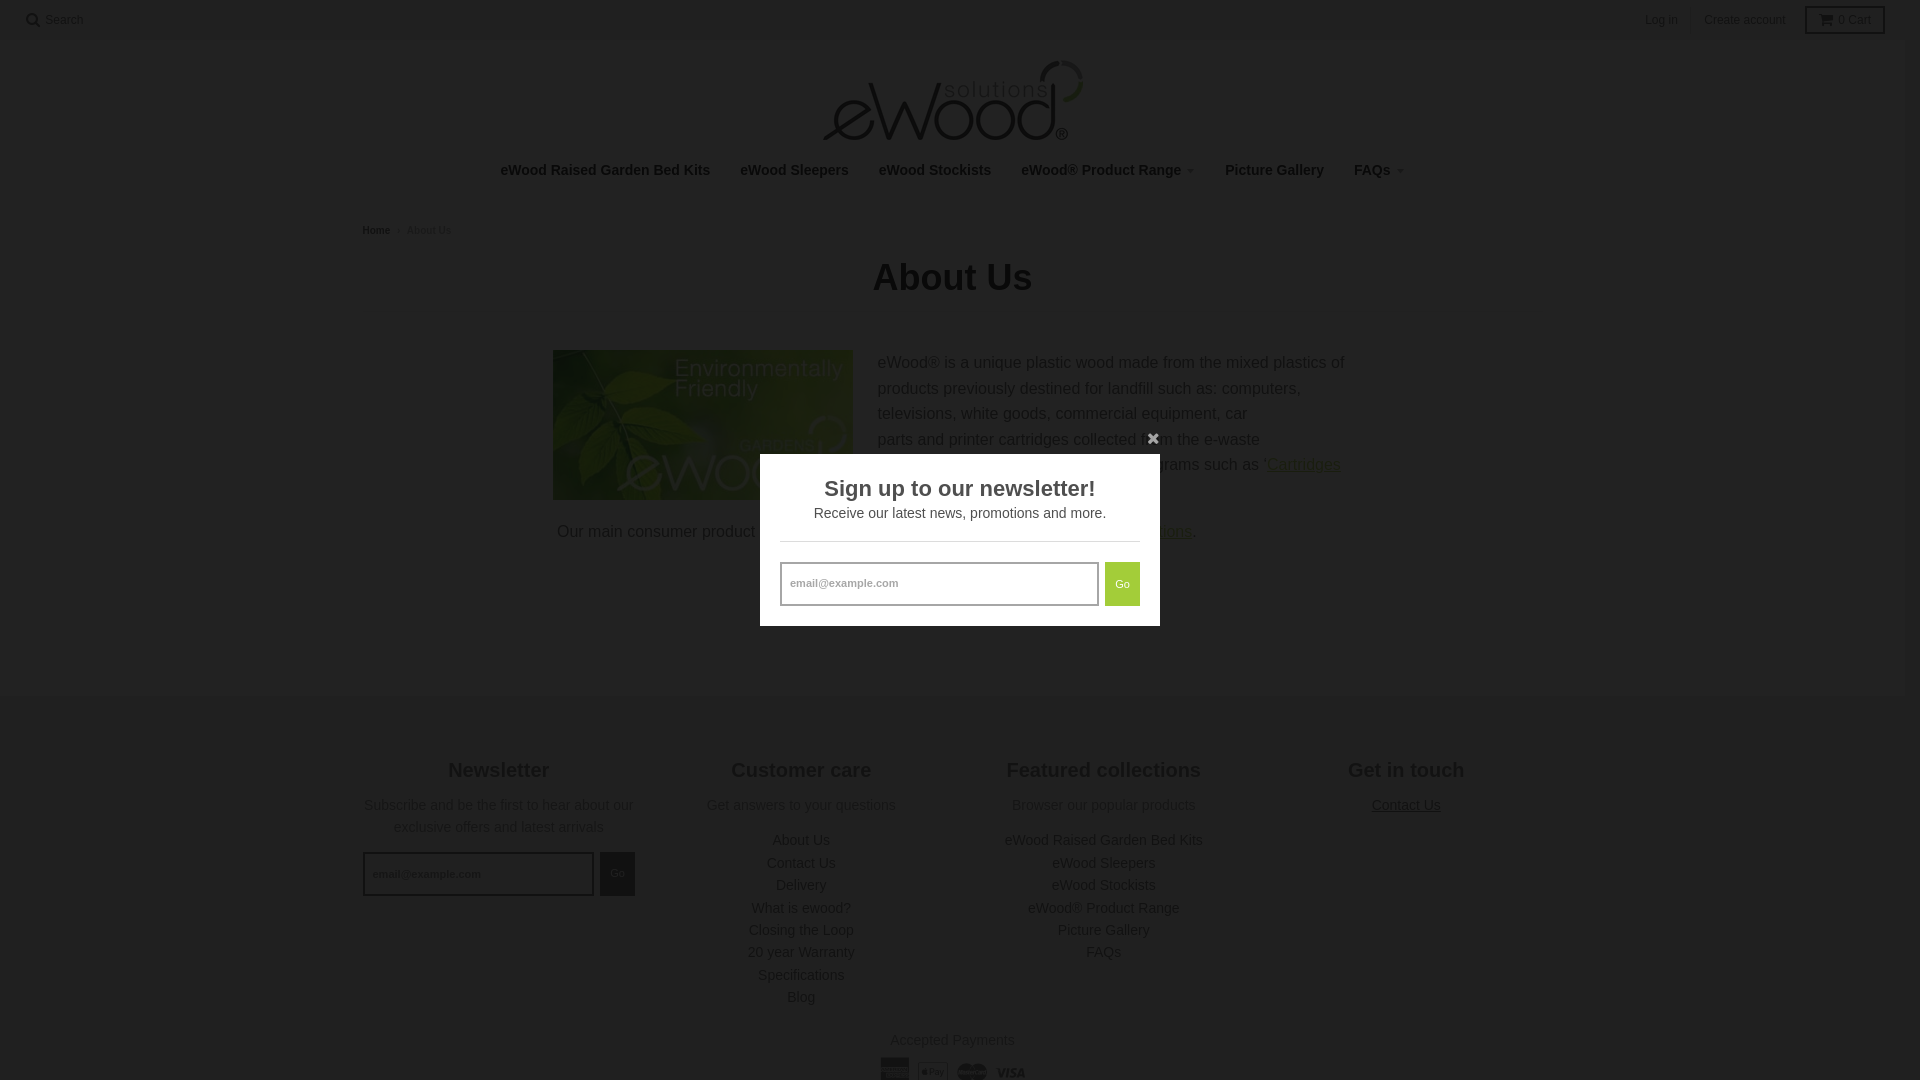 The height and width of the screenshot is (1080, 1920). Describe the element at coordinates (1122, 584) in the screenshot. I see `Go` at that location.